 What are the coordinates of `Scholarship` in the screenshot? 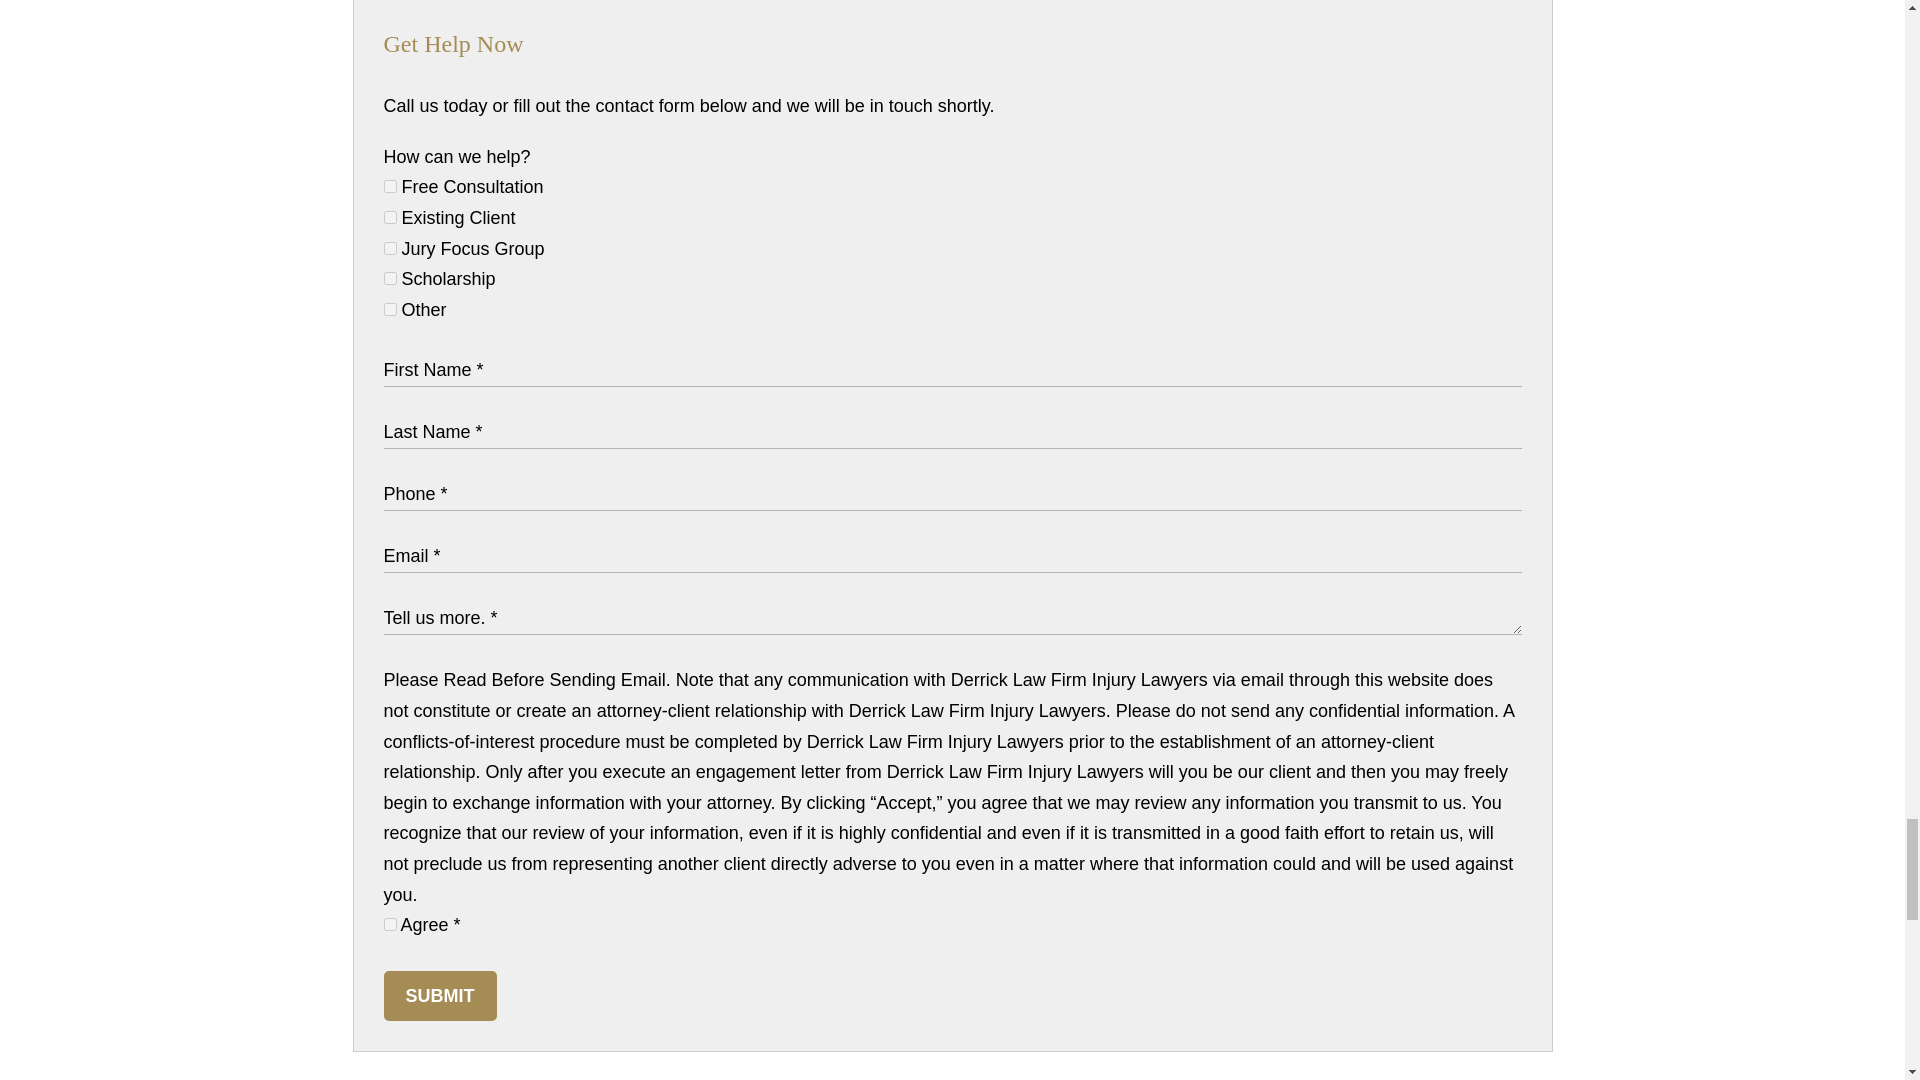 It's located at (390, 278).